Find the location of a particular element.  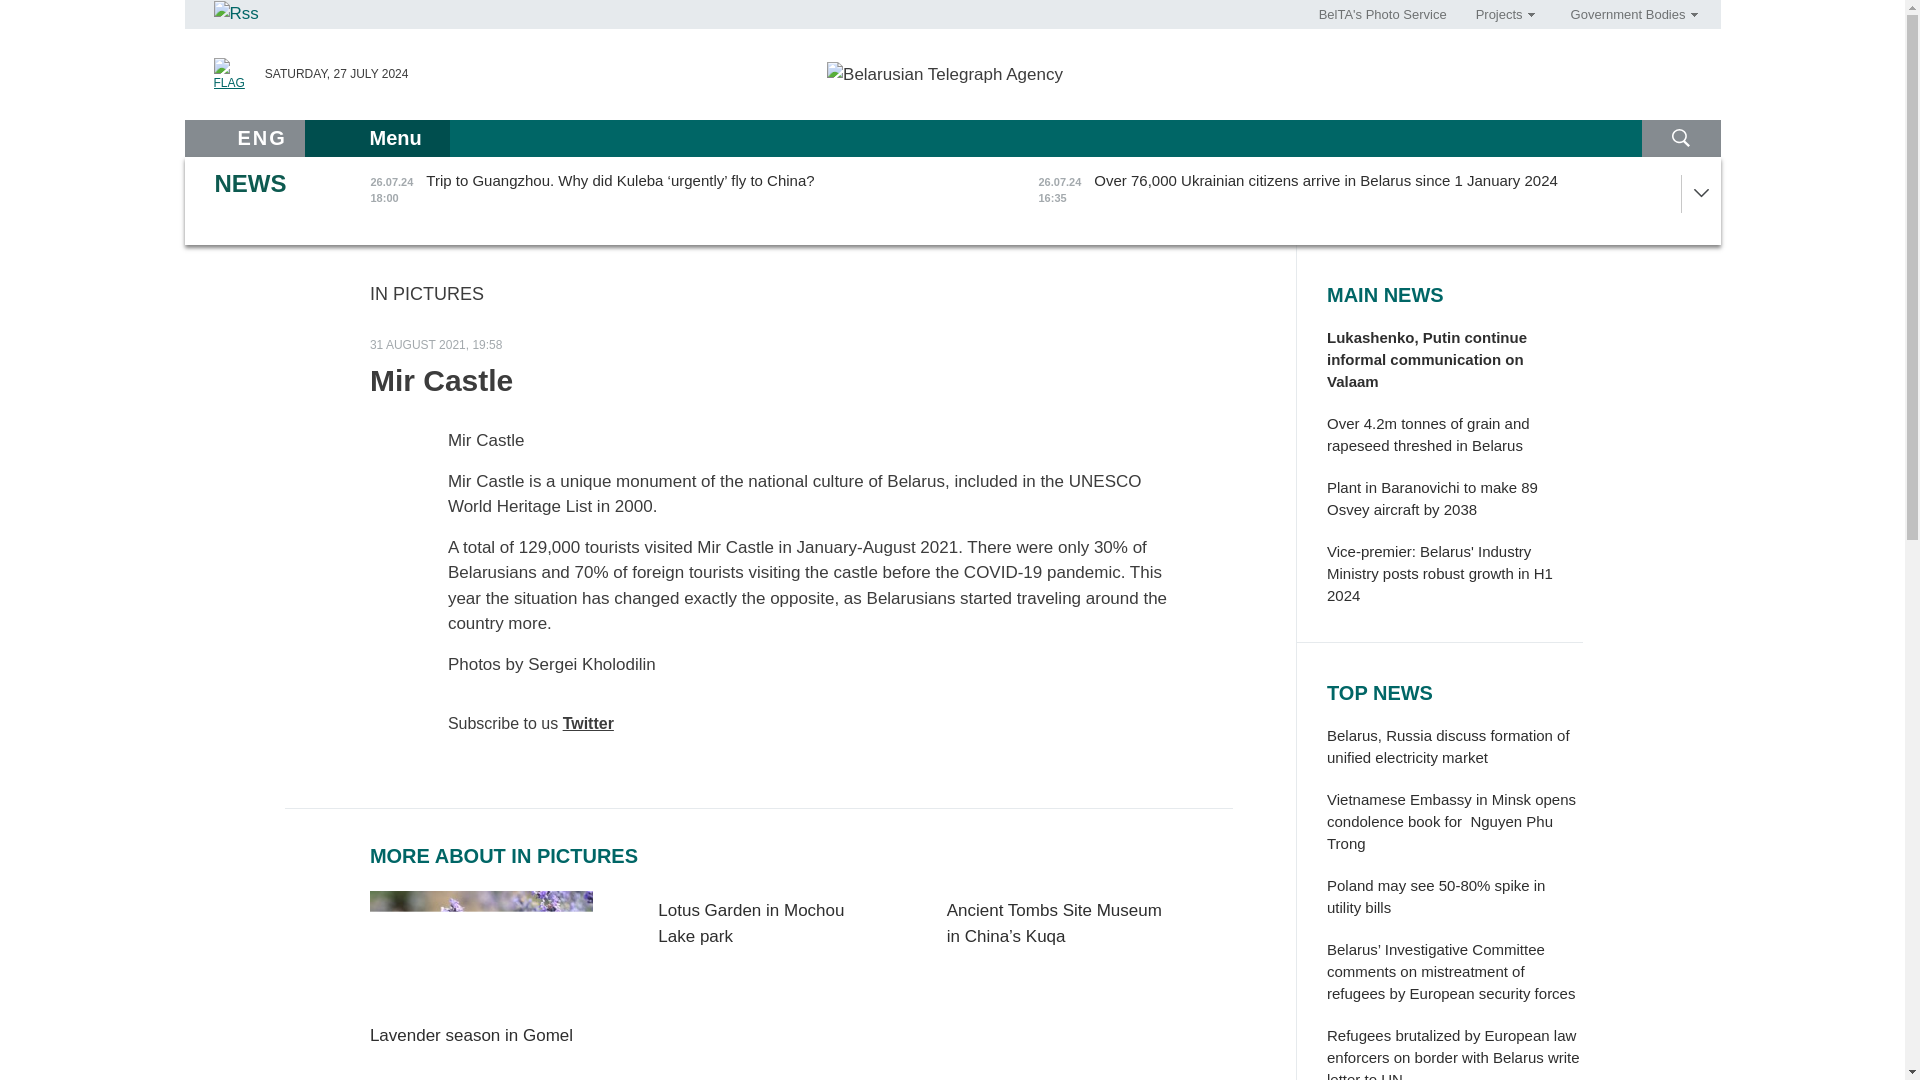

Projects is located at coordinates (1498, 14).